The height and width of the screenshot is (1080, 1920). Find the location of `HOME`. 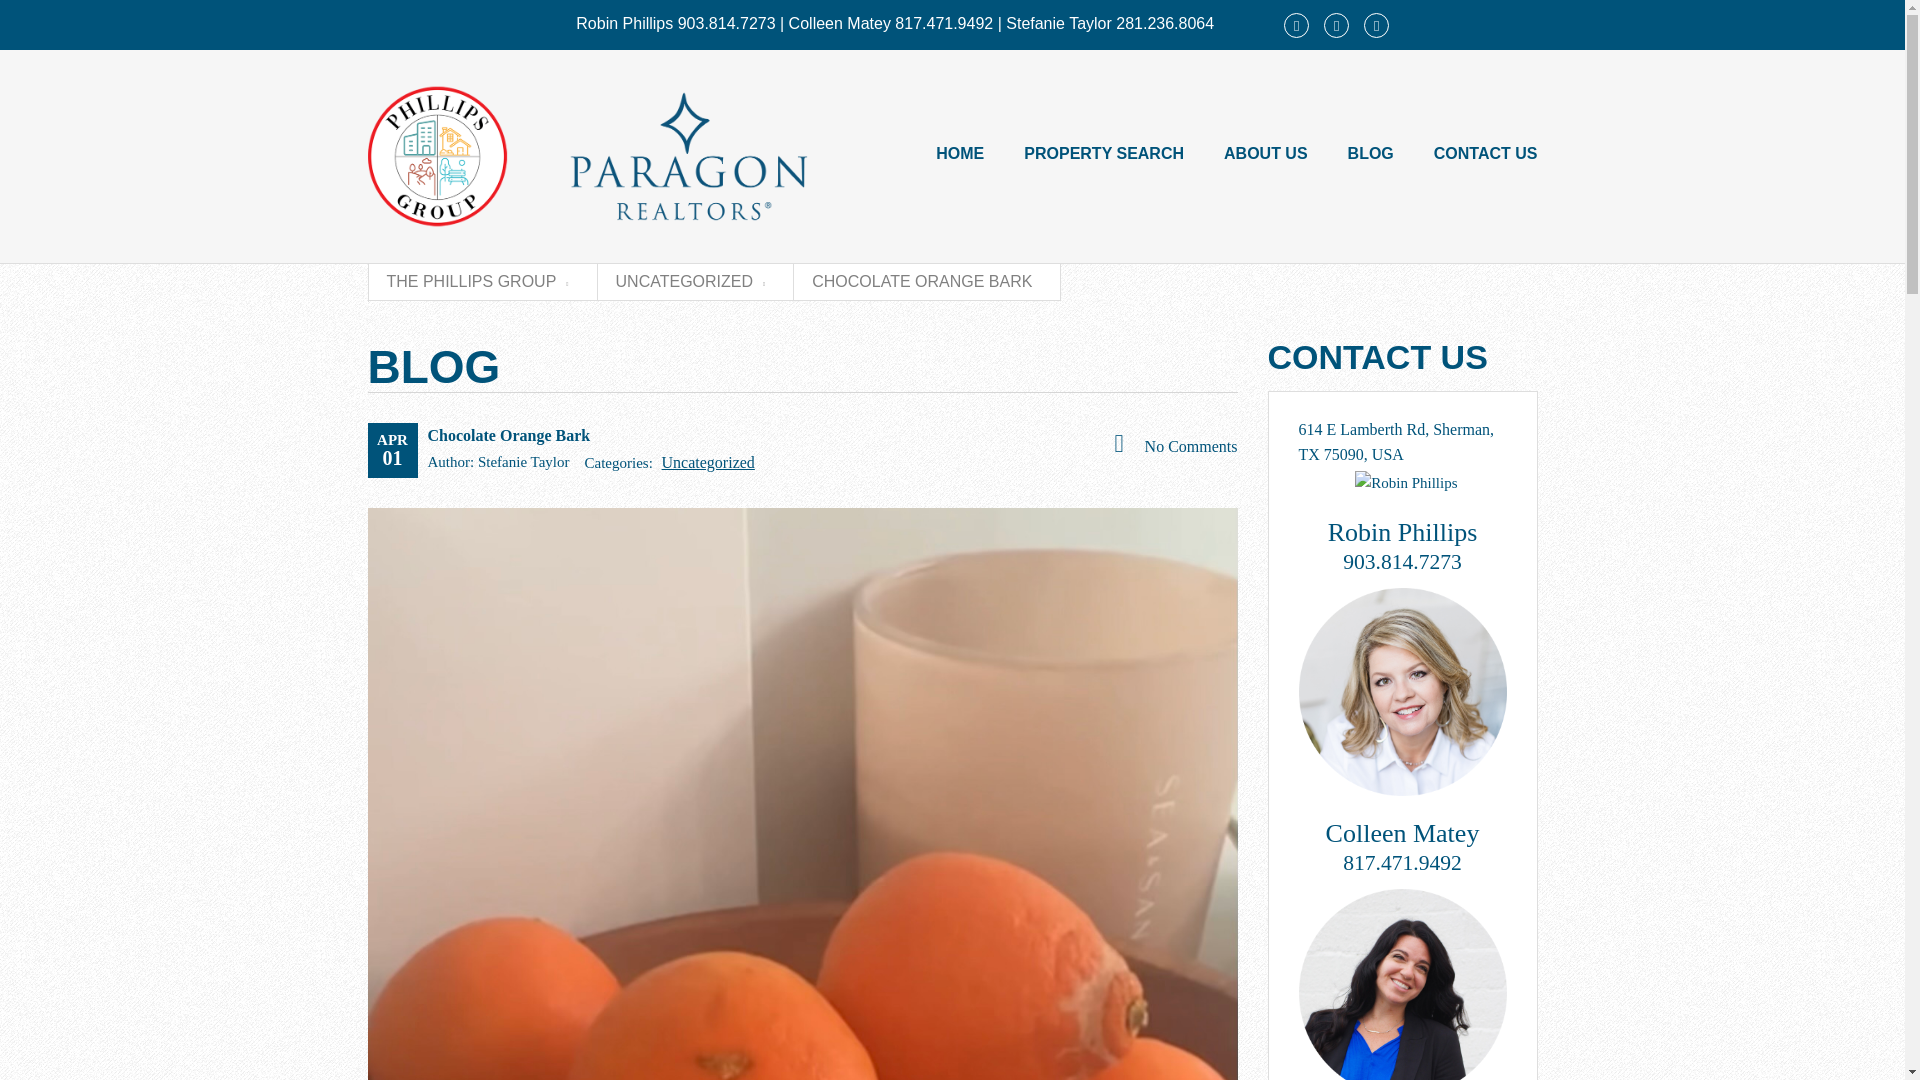

HOME is located at coordinates (960, 154).